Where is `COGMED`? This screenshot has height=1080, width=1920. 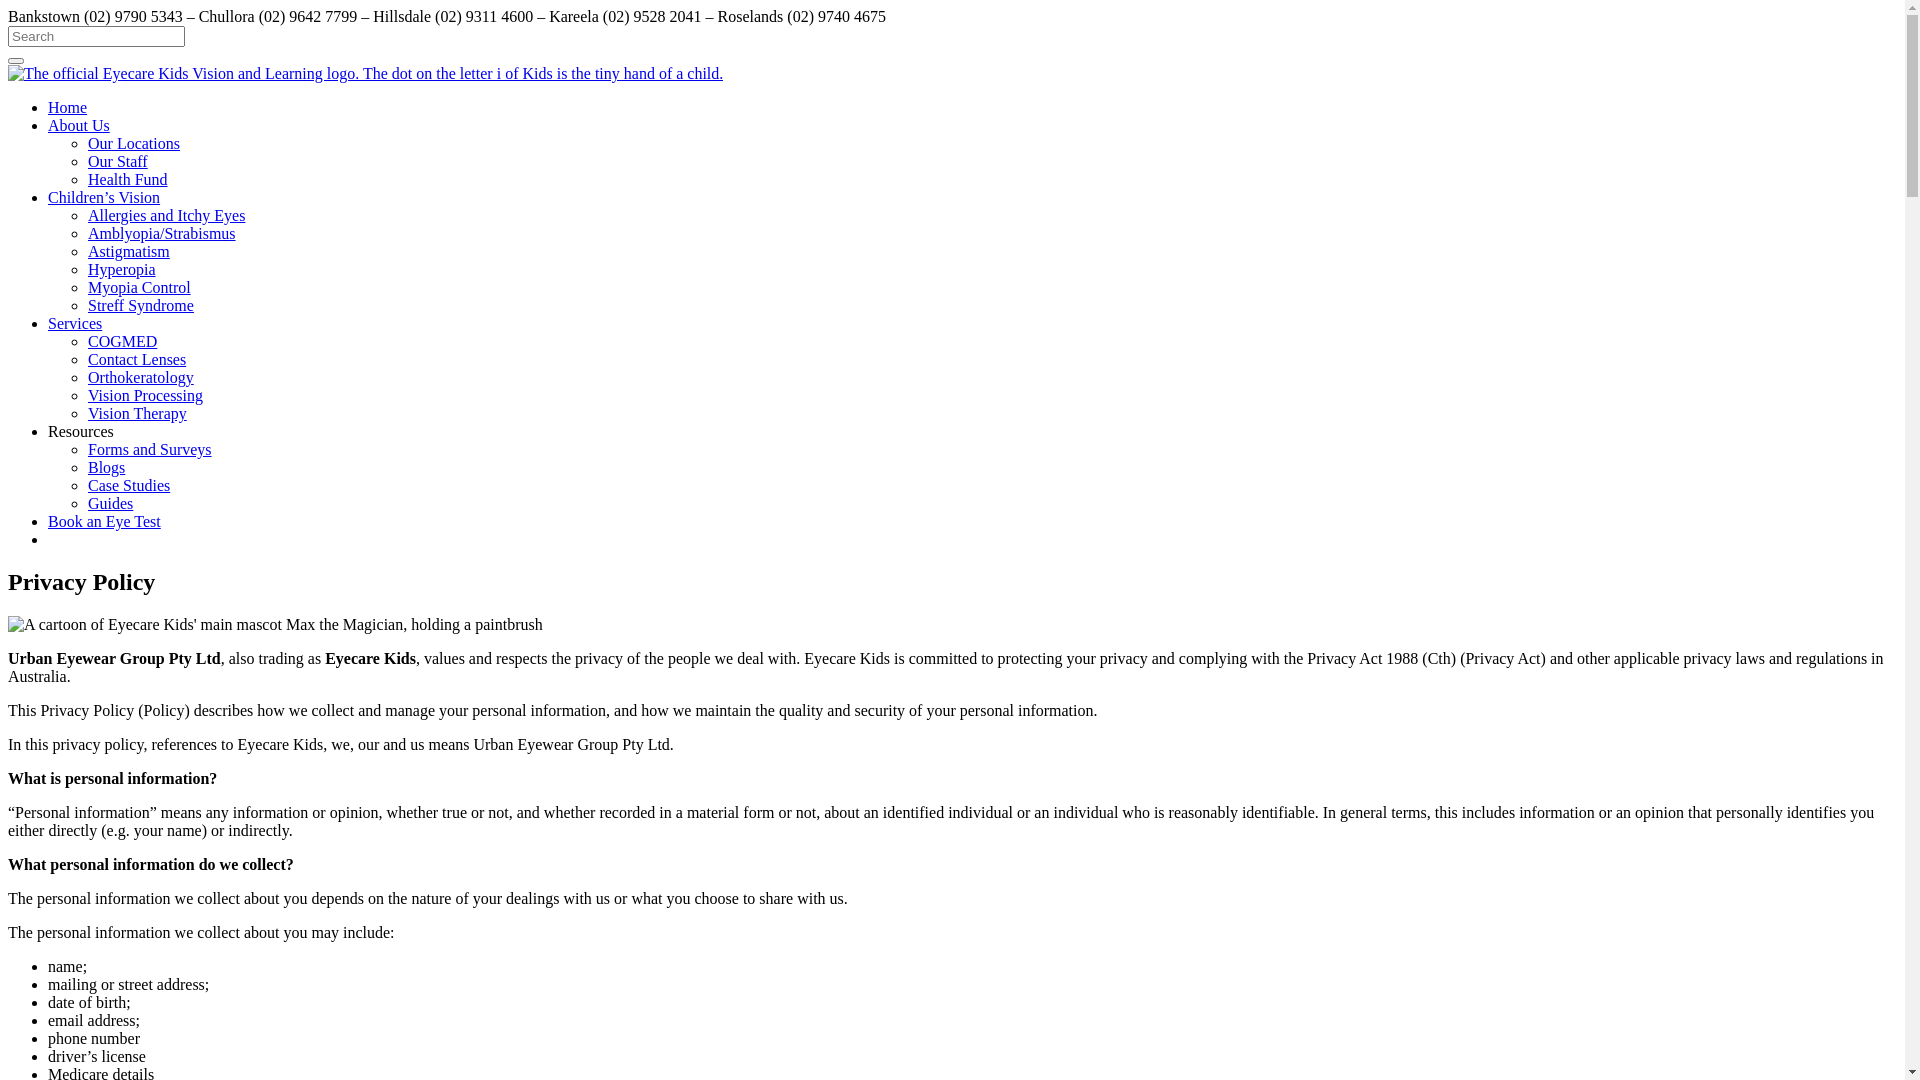 COGMED is located at coordinates (122, 408).